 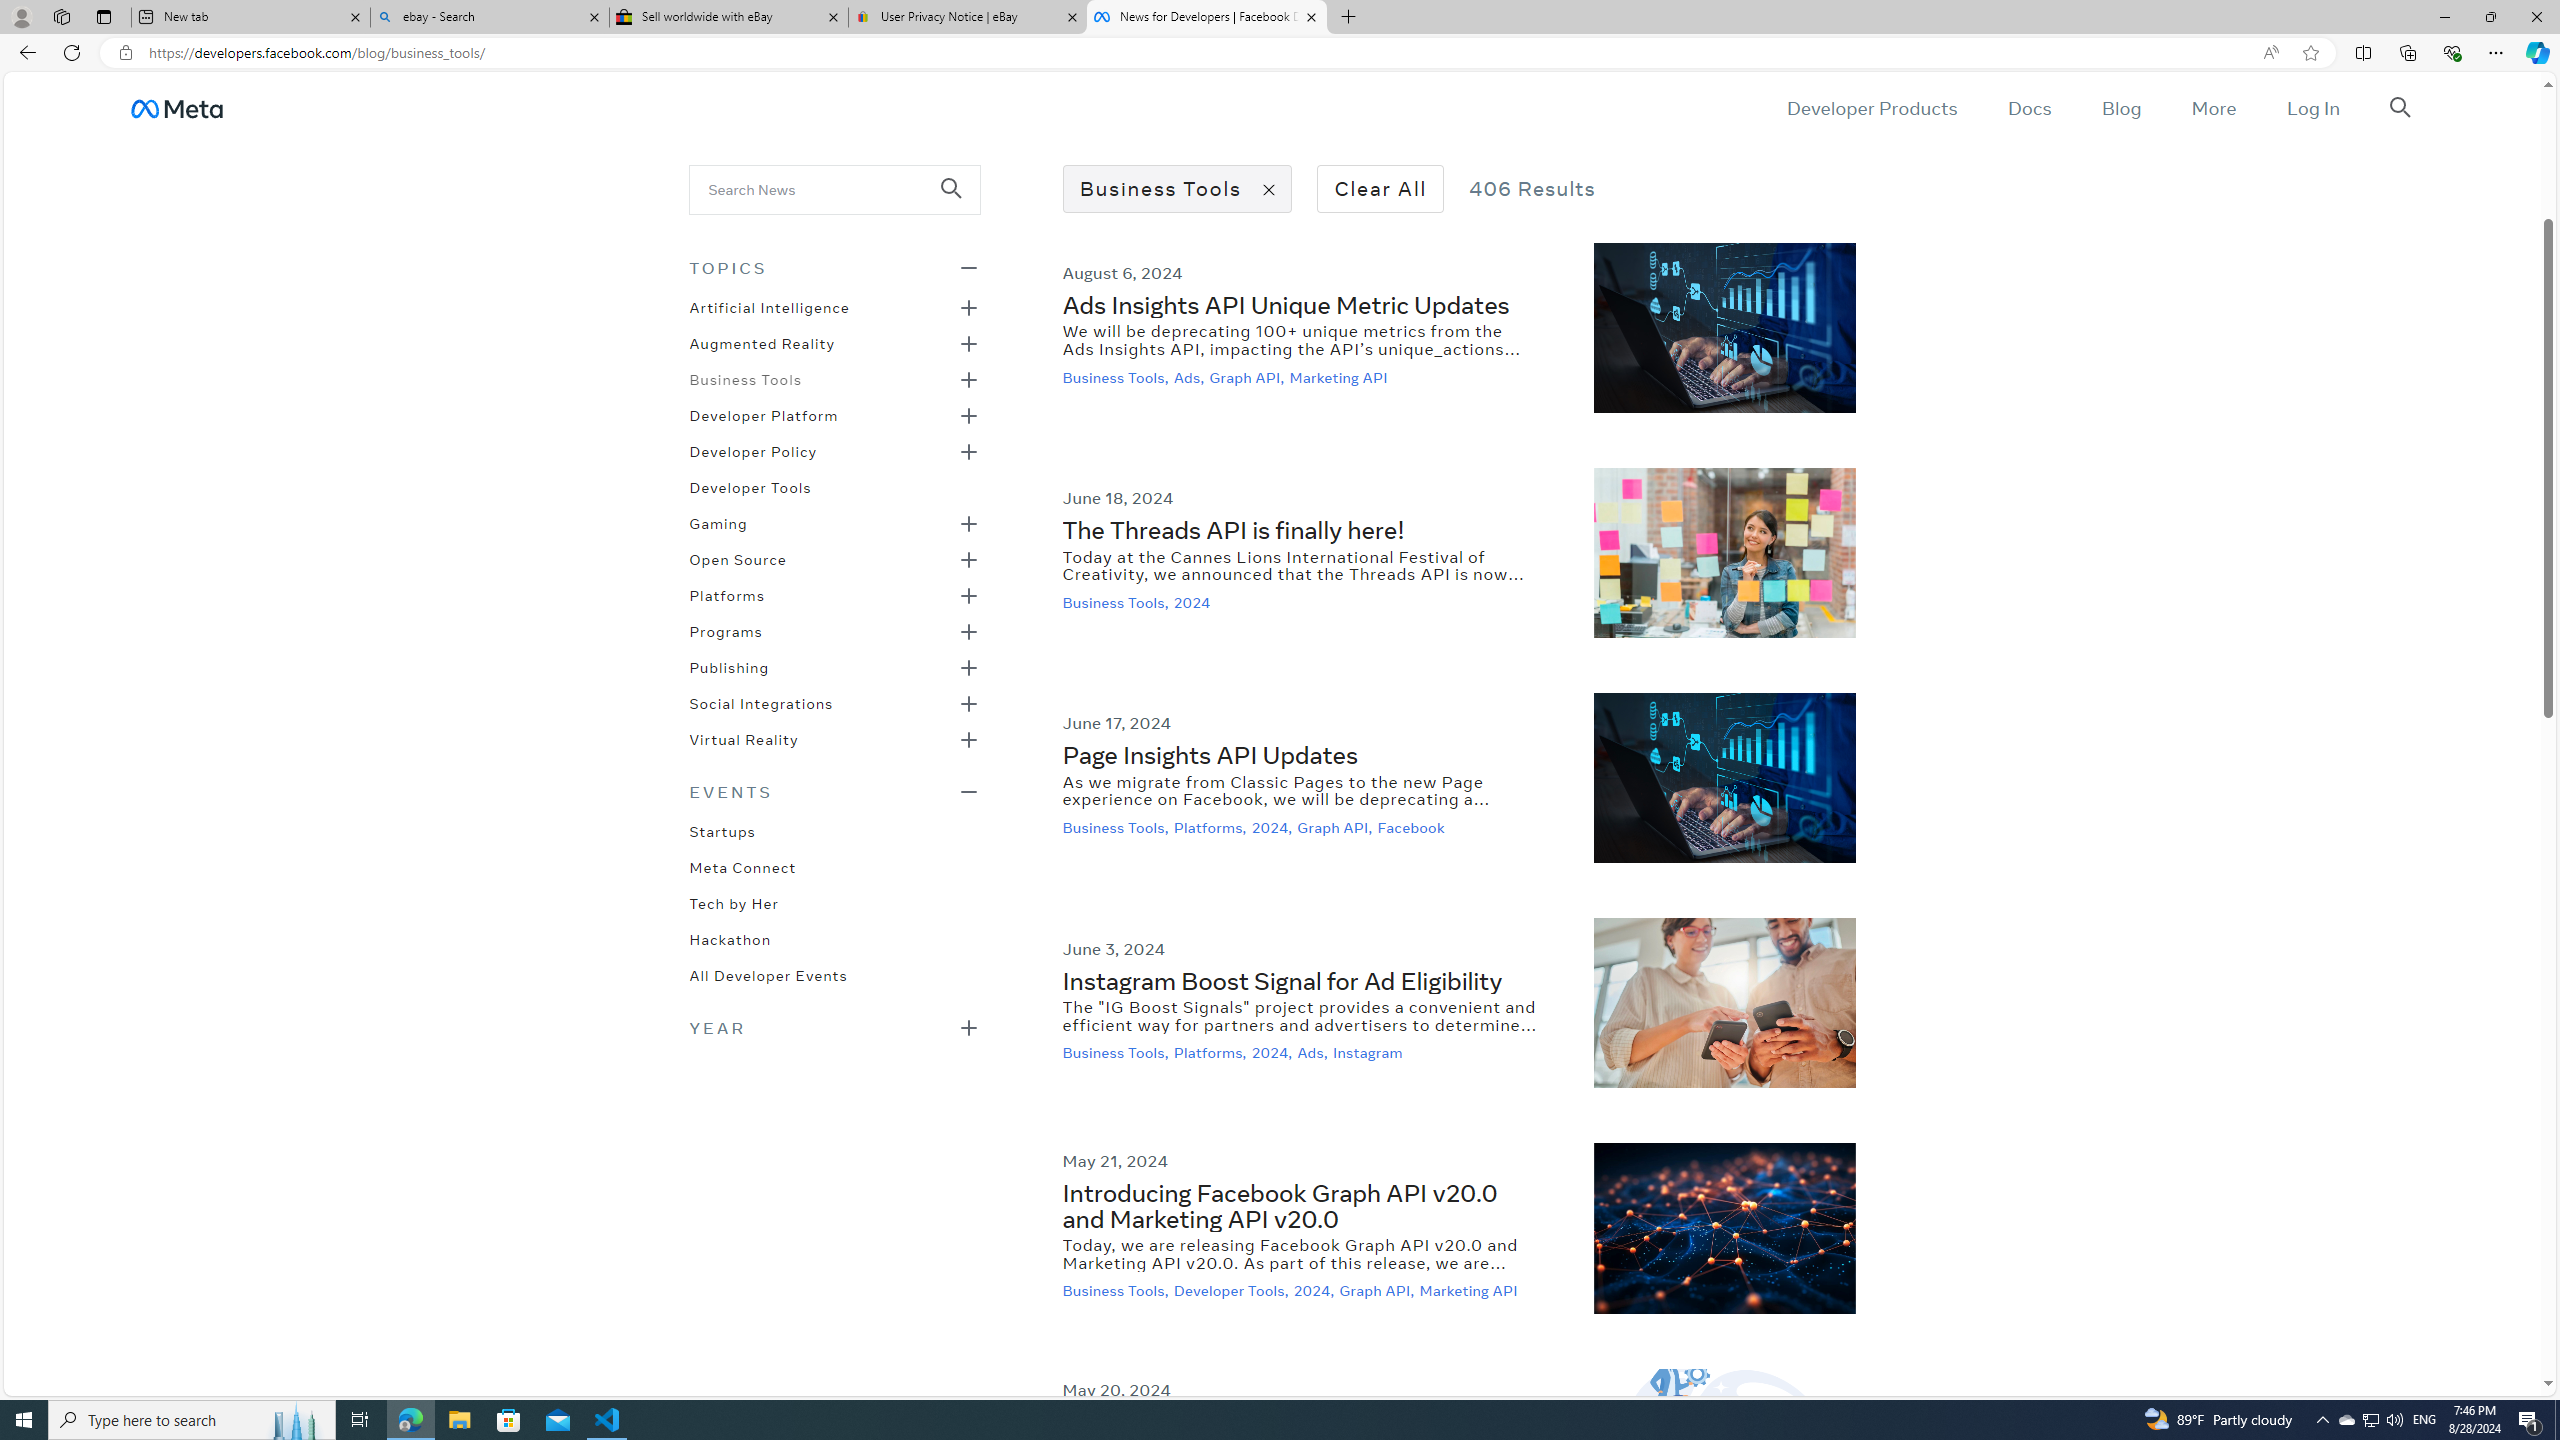 I want to click on Class: _98ex, so click(x=834, y=981).